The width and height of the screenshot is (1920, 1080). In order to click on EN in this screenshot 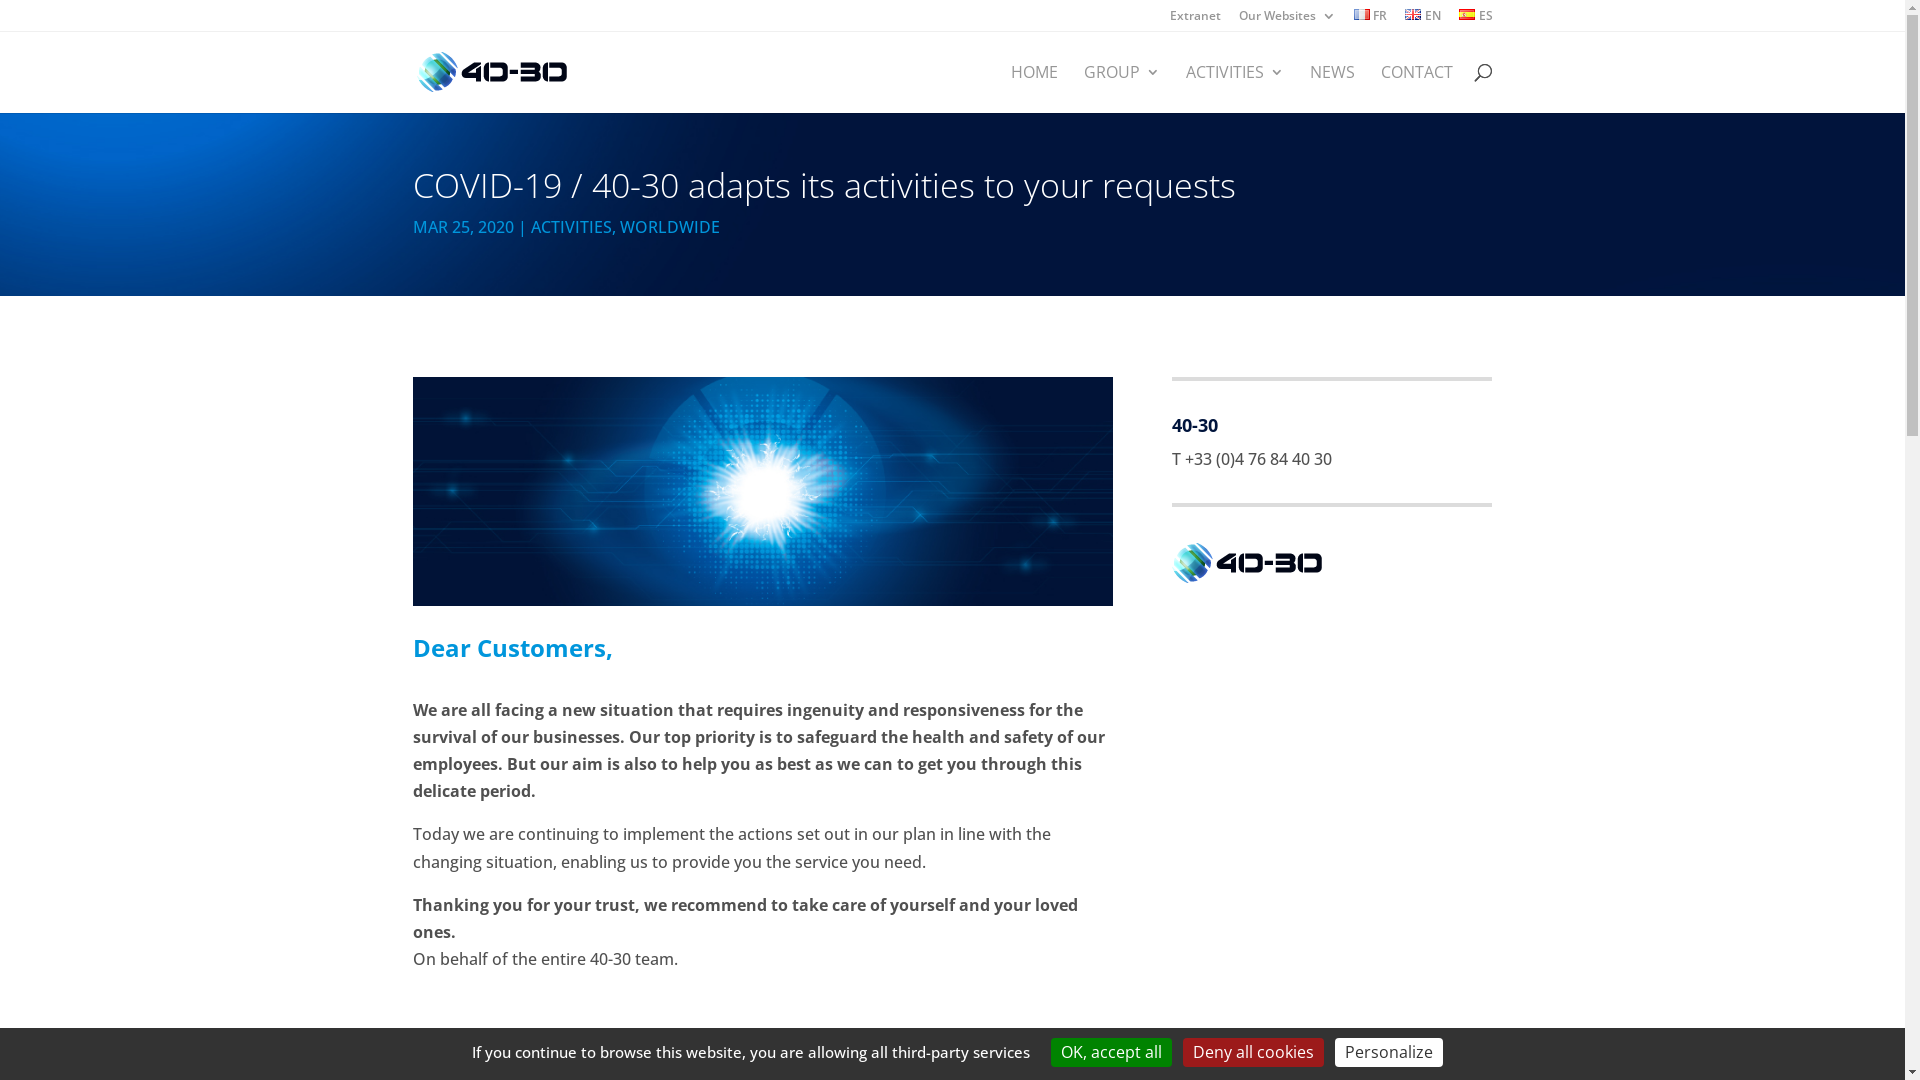, I will do `click(1423, 20)`.